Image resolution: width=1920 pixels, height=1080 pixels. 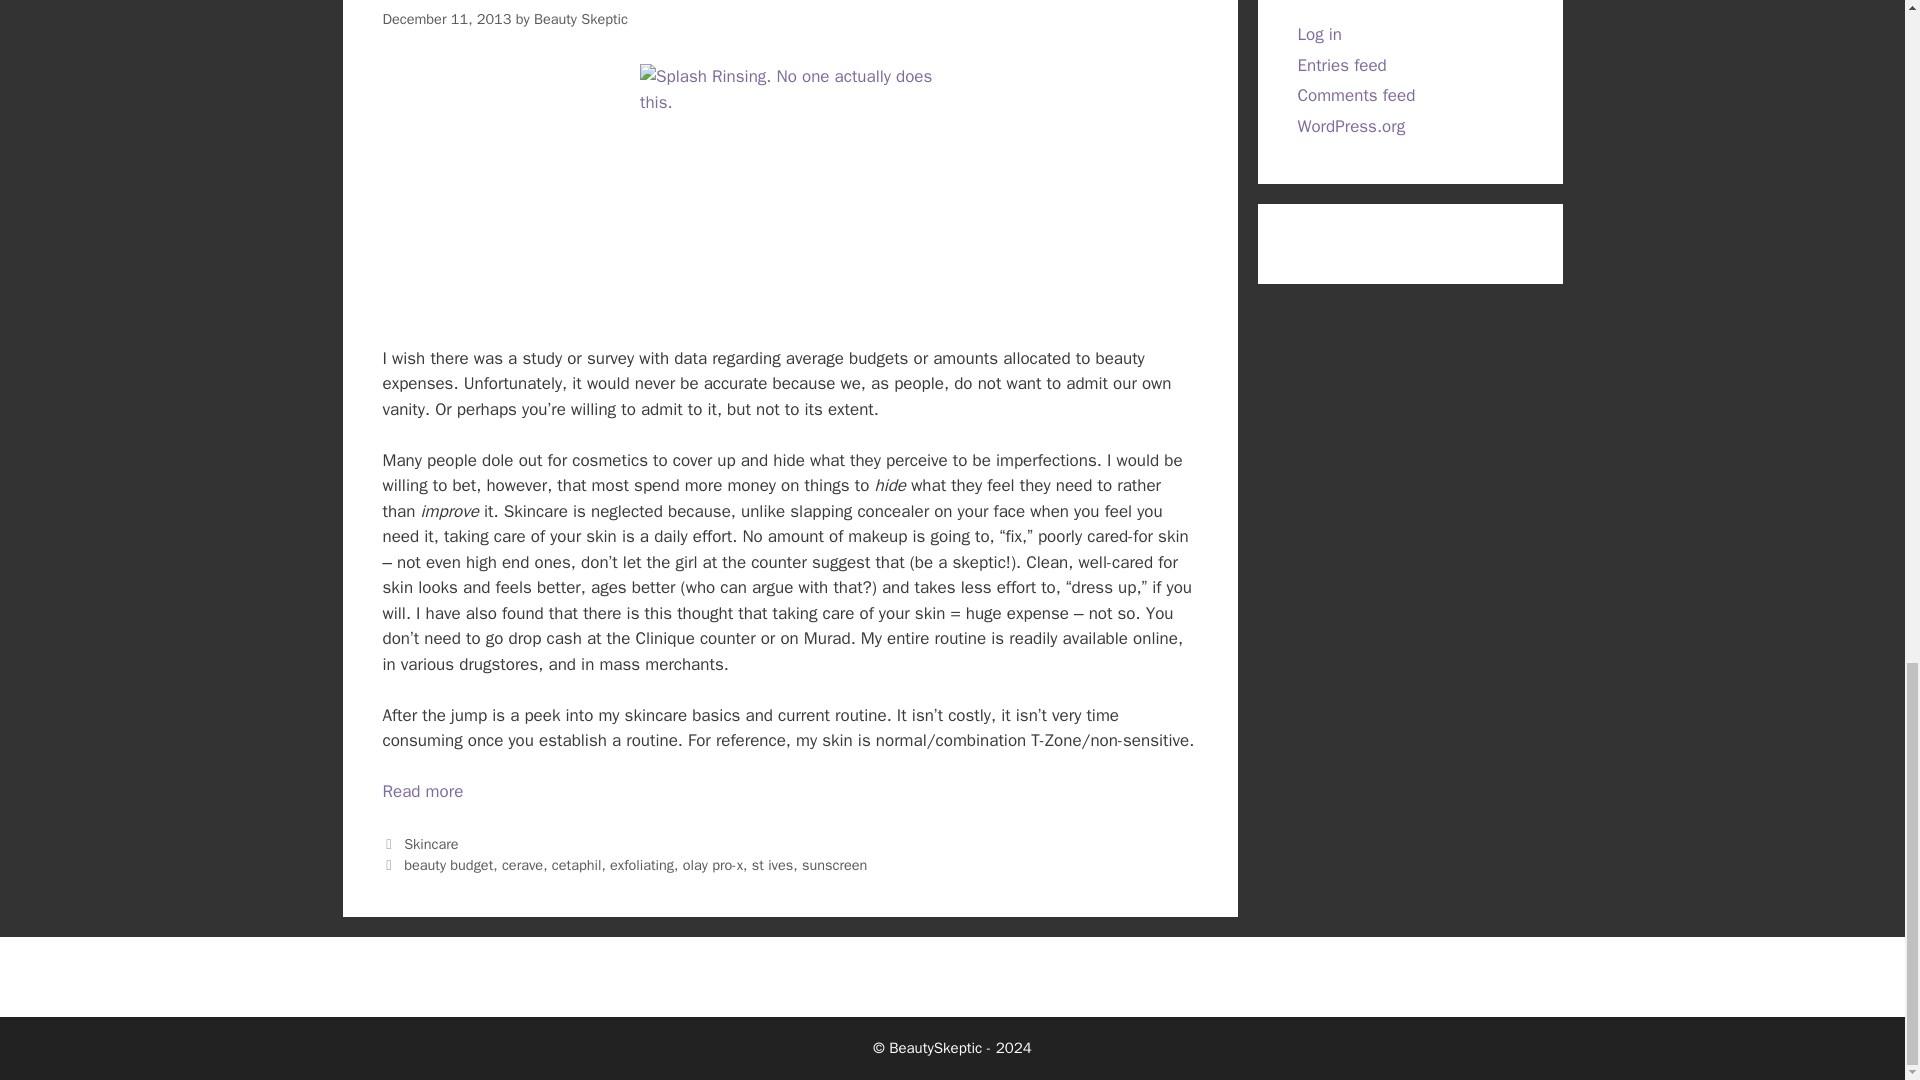 I want to click on Skincare Basics, so click(x=422, y=791).